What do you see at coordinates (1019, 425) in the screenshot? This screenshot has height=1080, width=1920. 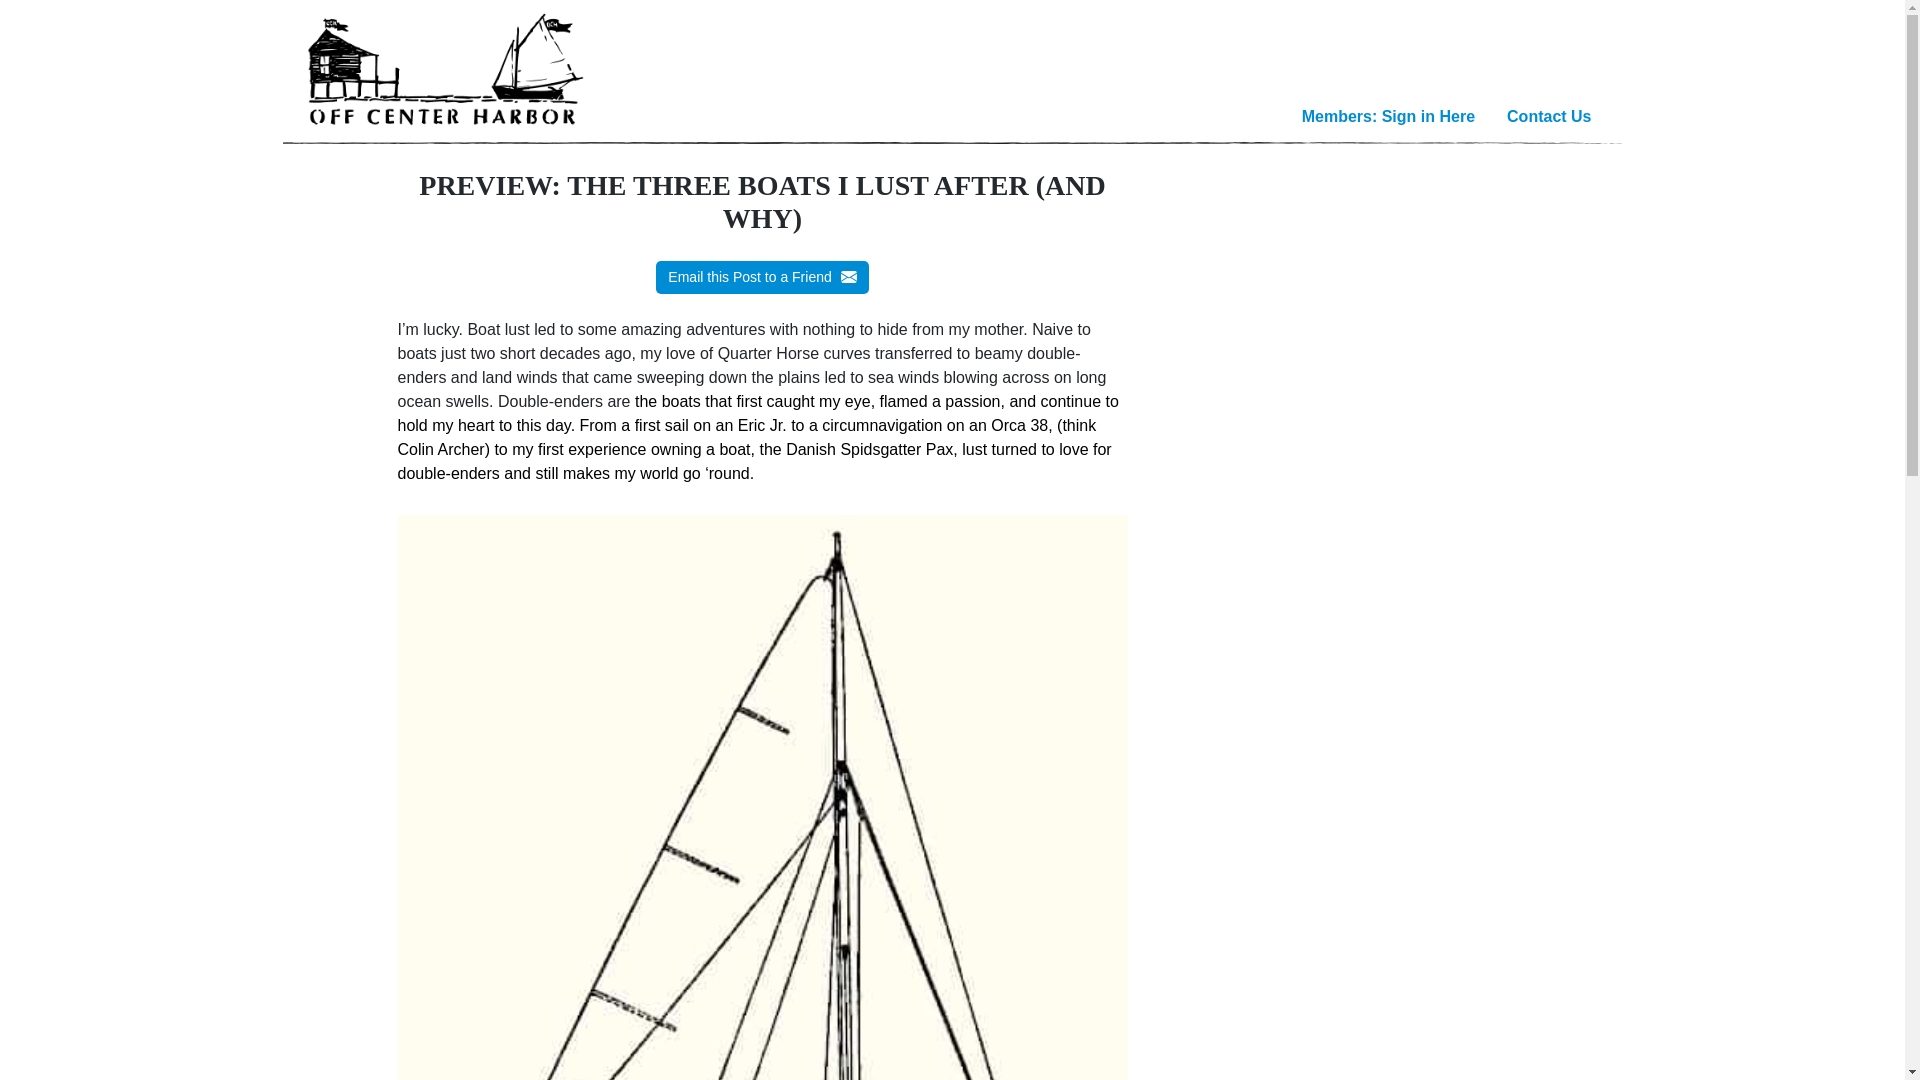 I see `Orca 38` at bounding box center [1019, 425].